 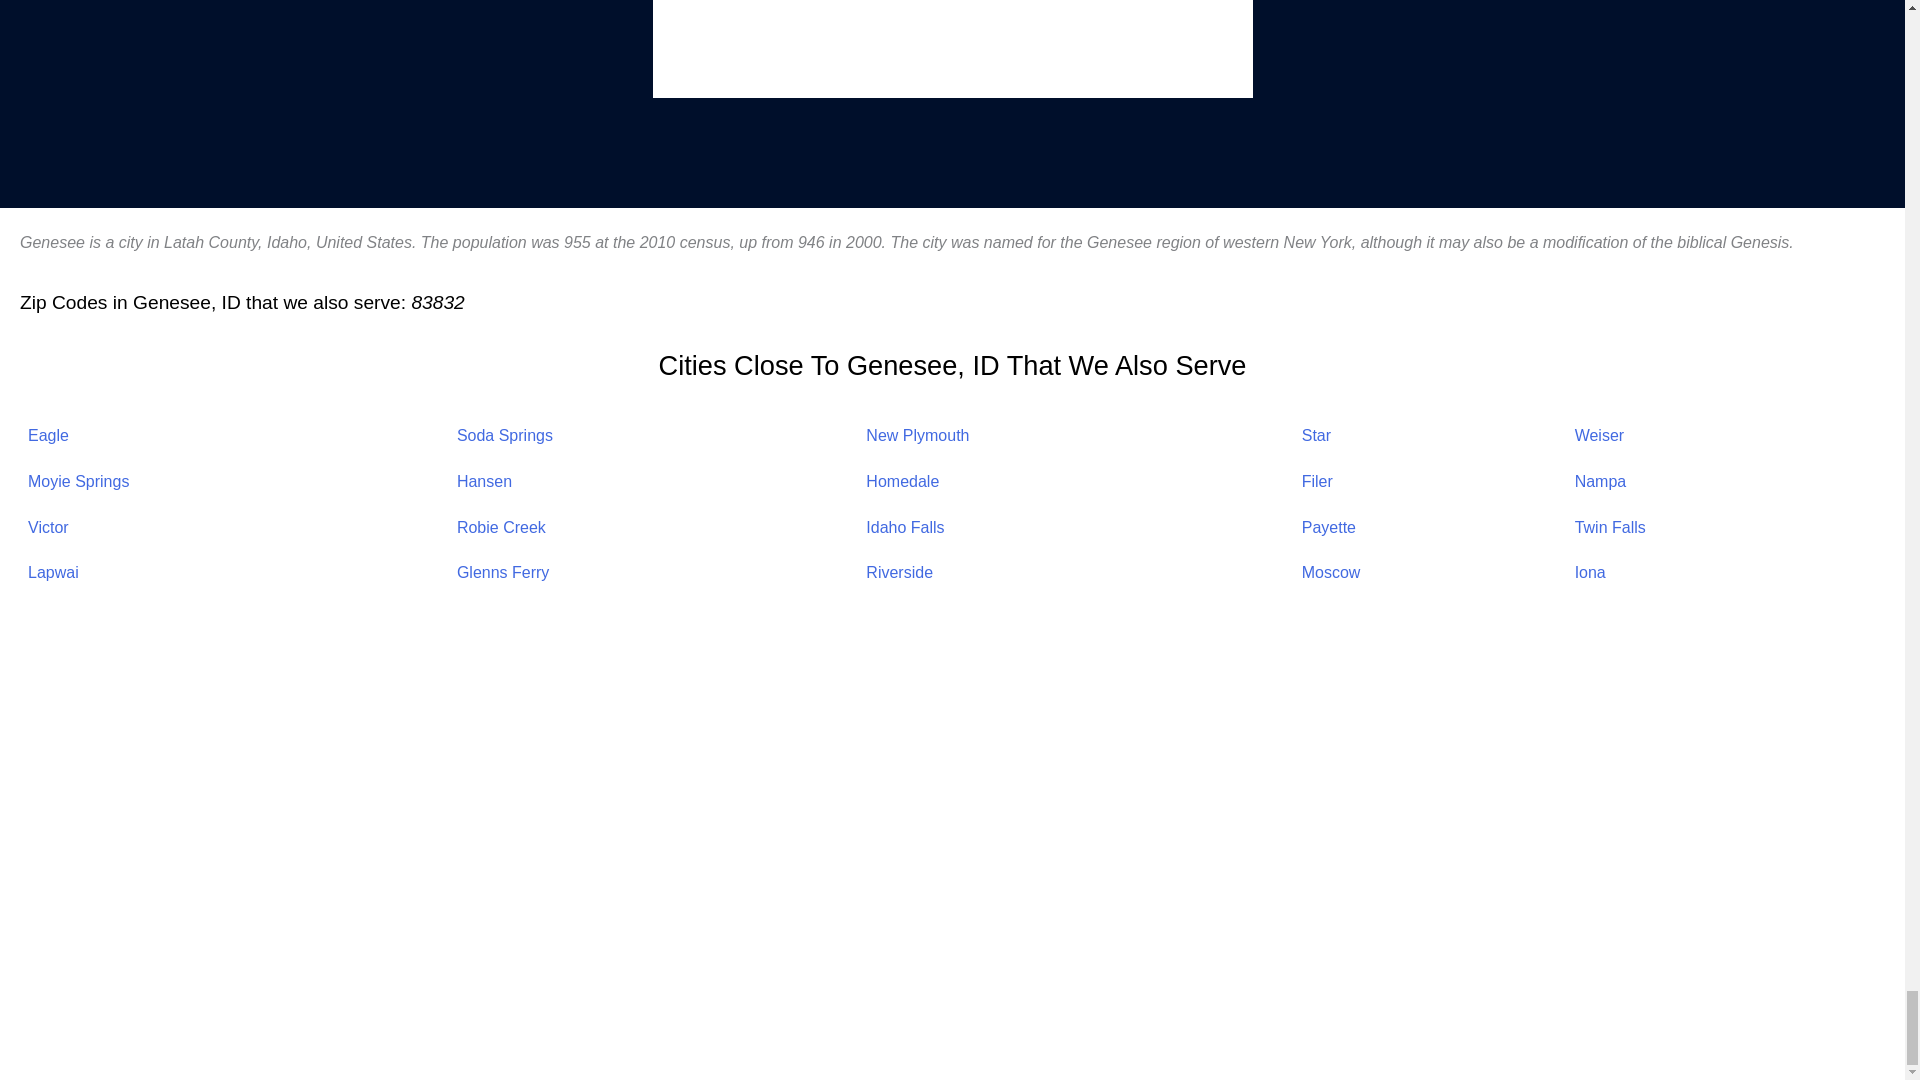 I want to click on Soda Springs, so click(x=504, y=434).